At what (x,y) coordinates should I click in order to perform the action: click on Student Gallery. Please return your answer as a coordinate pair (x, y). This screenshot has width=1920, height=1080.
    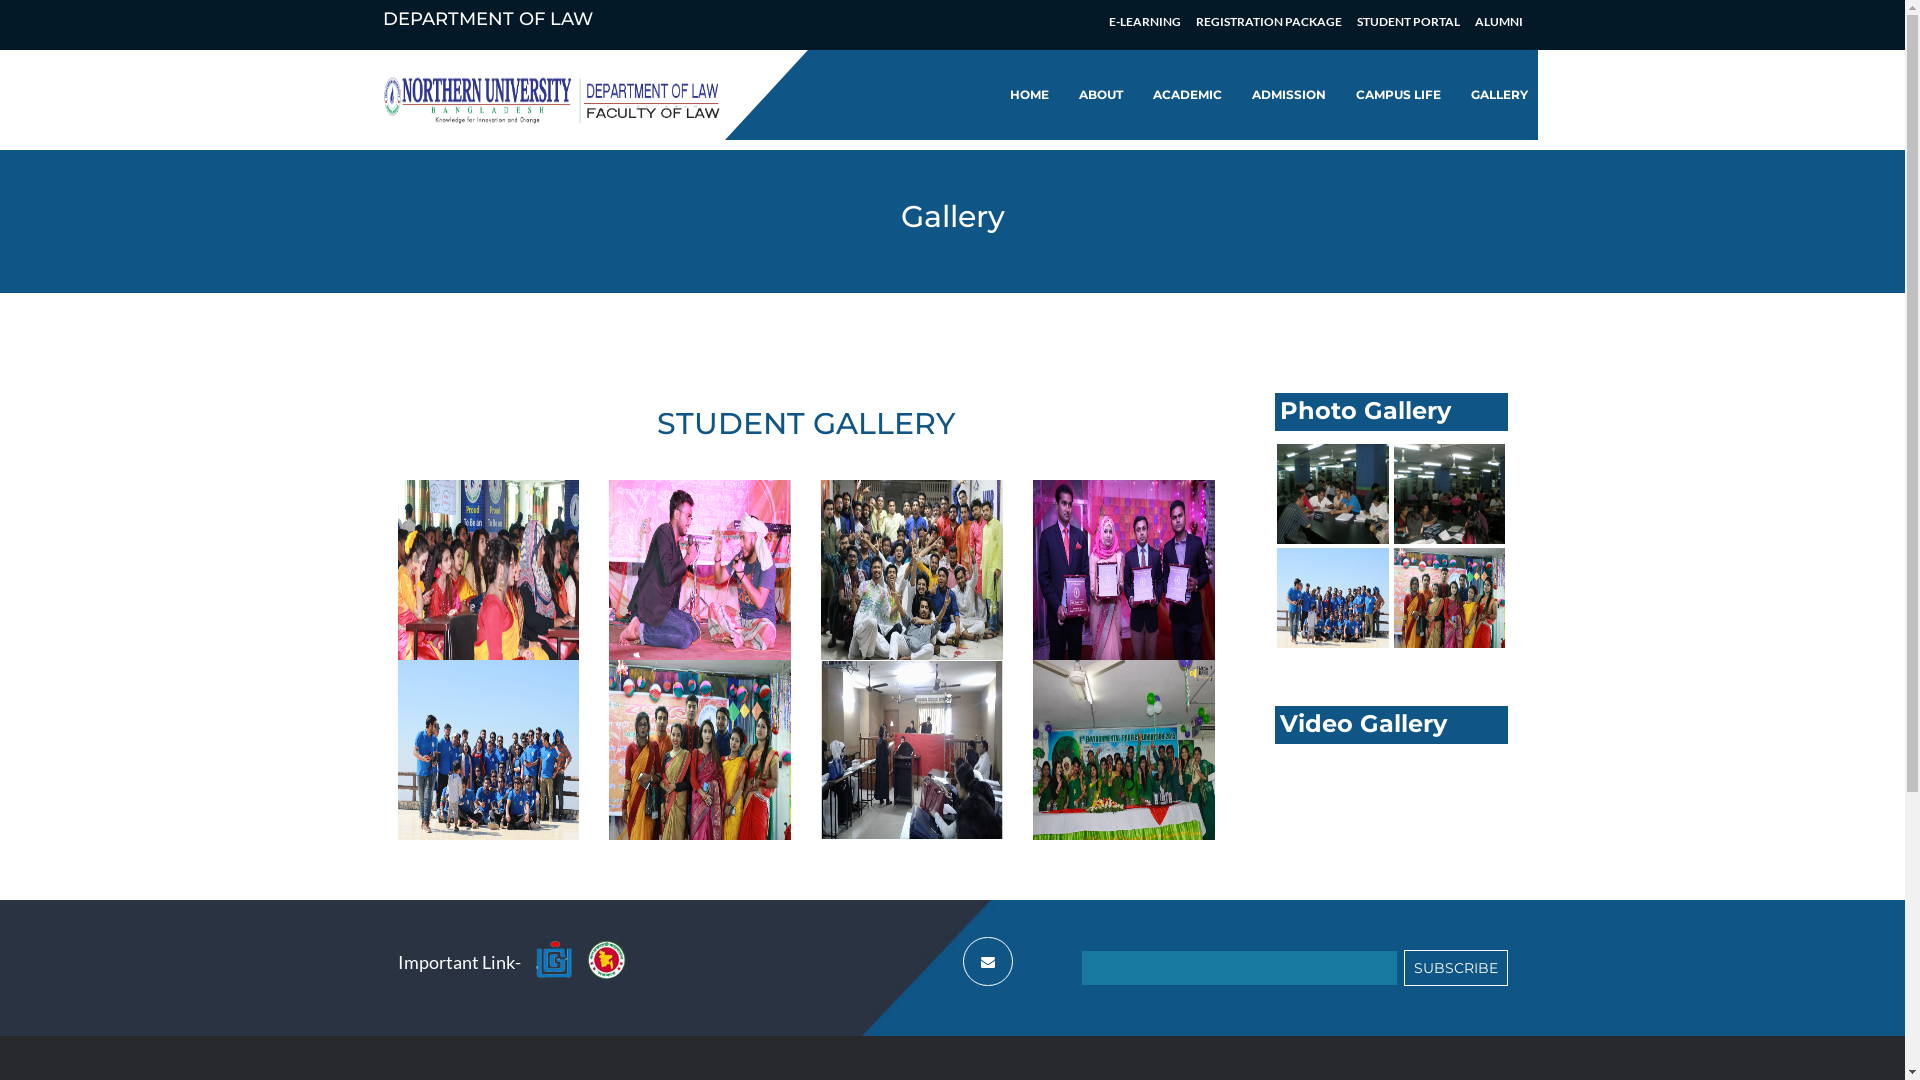
    Looking at the image, I should click on (700, 570).